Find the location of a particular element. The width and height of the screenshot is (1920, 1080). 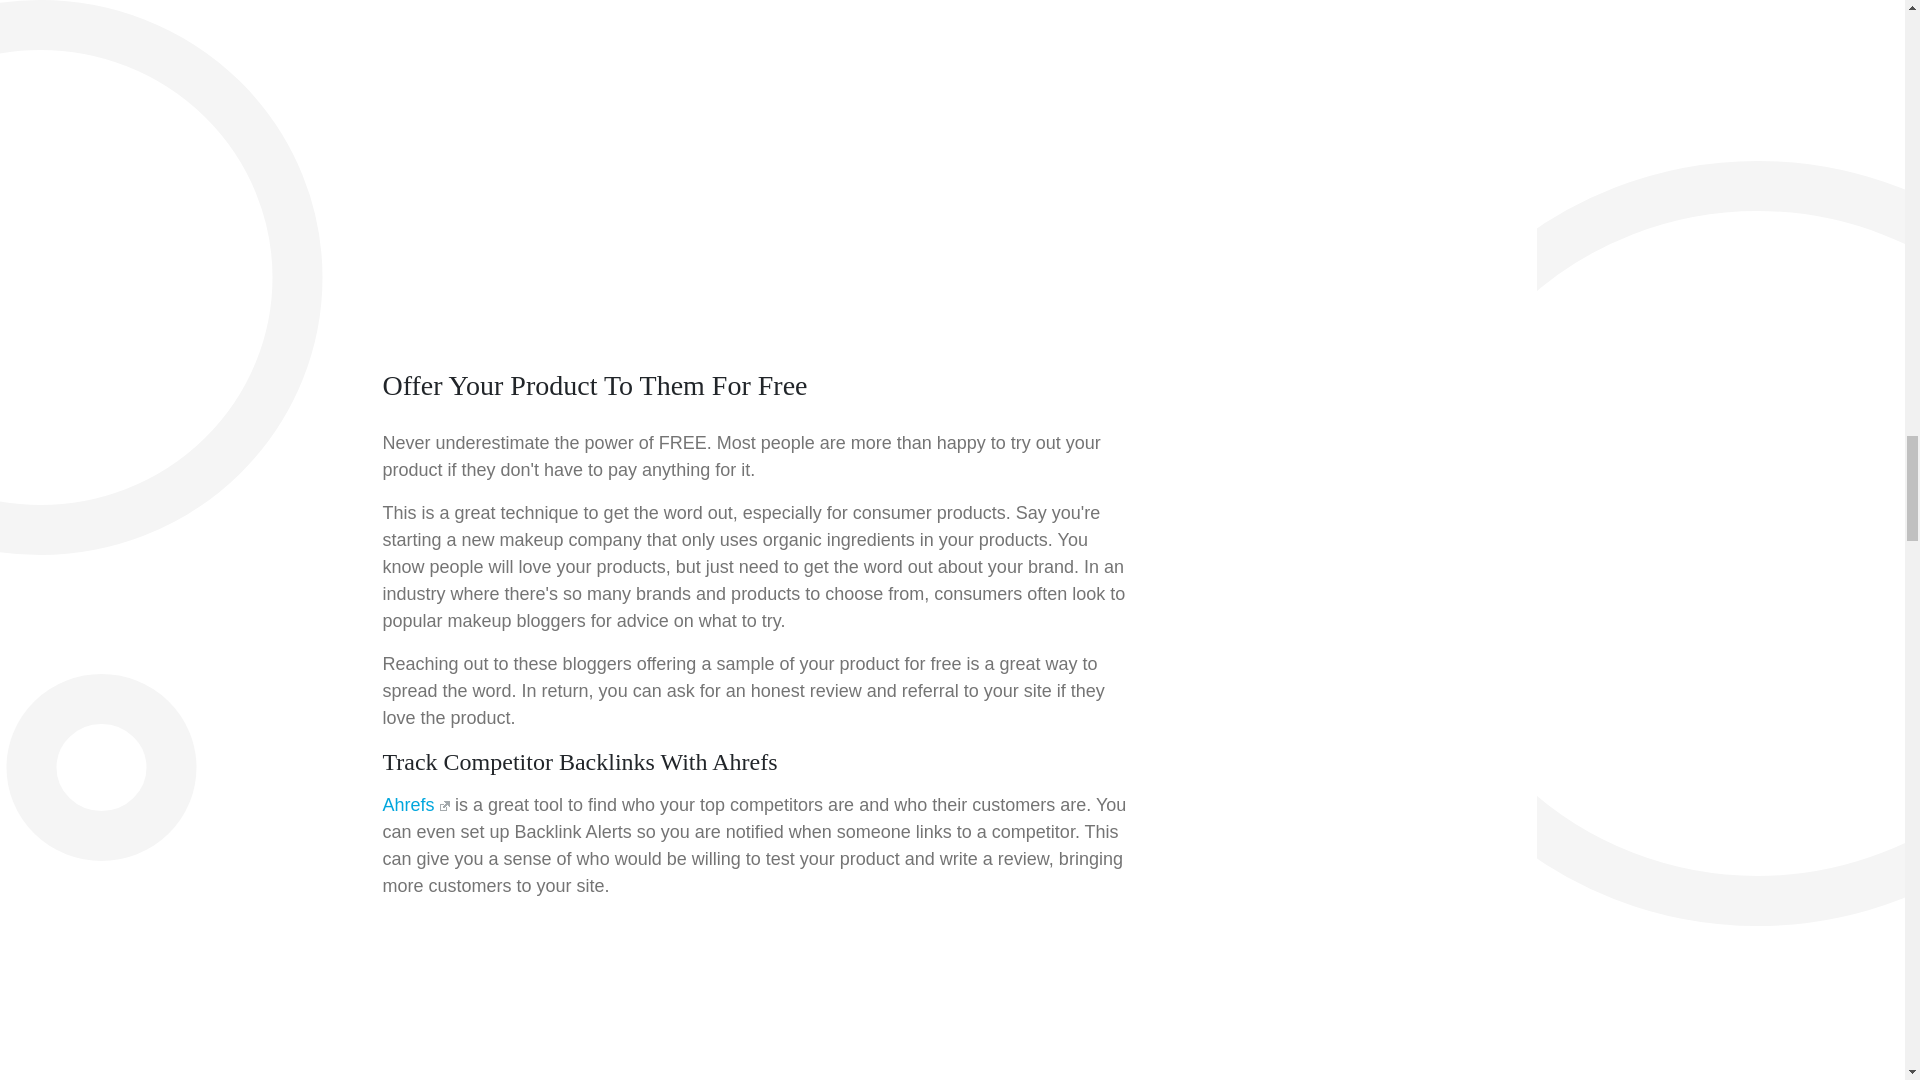

Ahrefs is located at coordinates (416, 804).